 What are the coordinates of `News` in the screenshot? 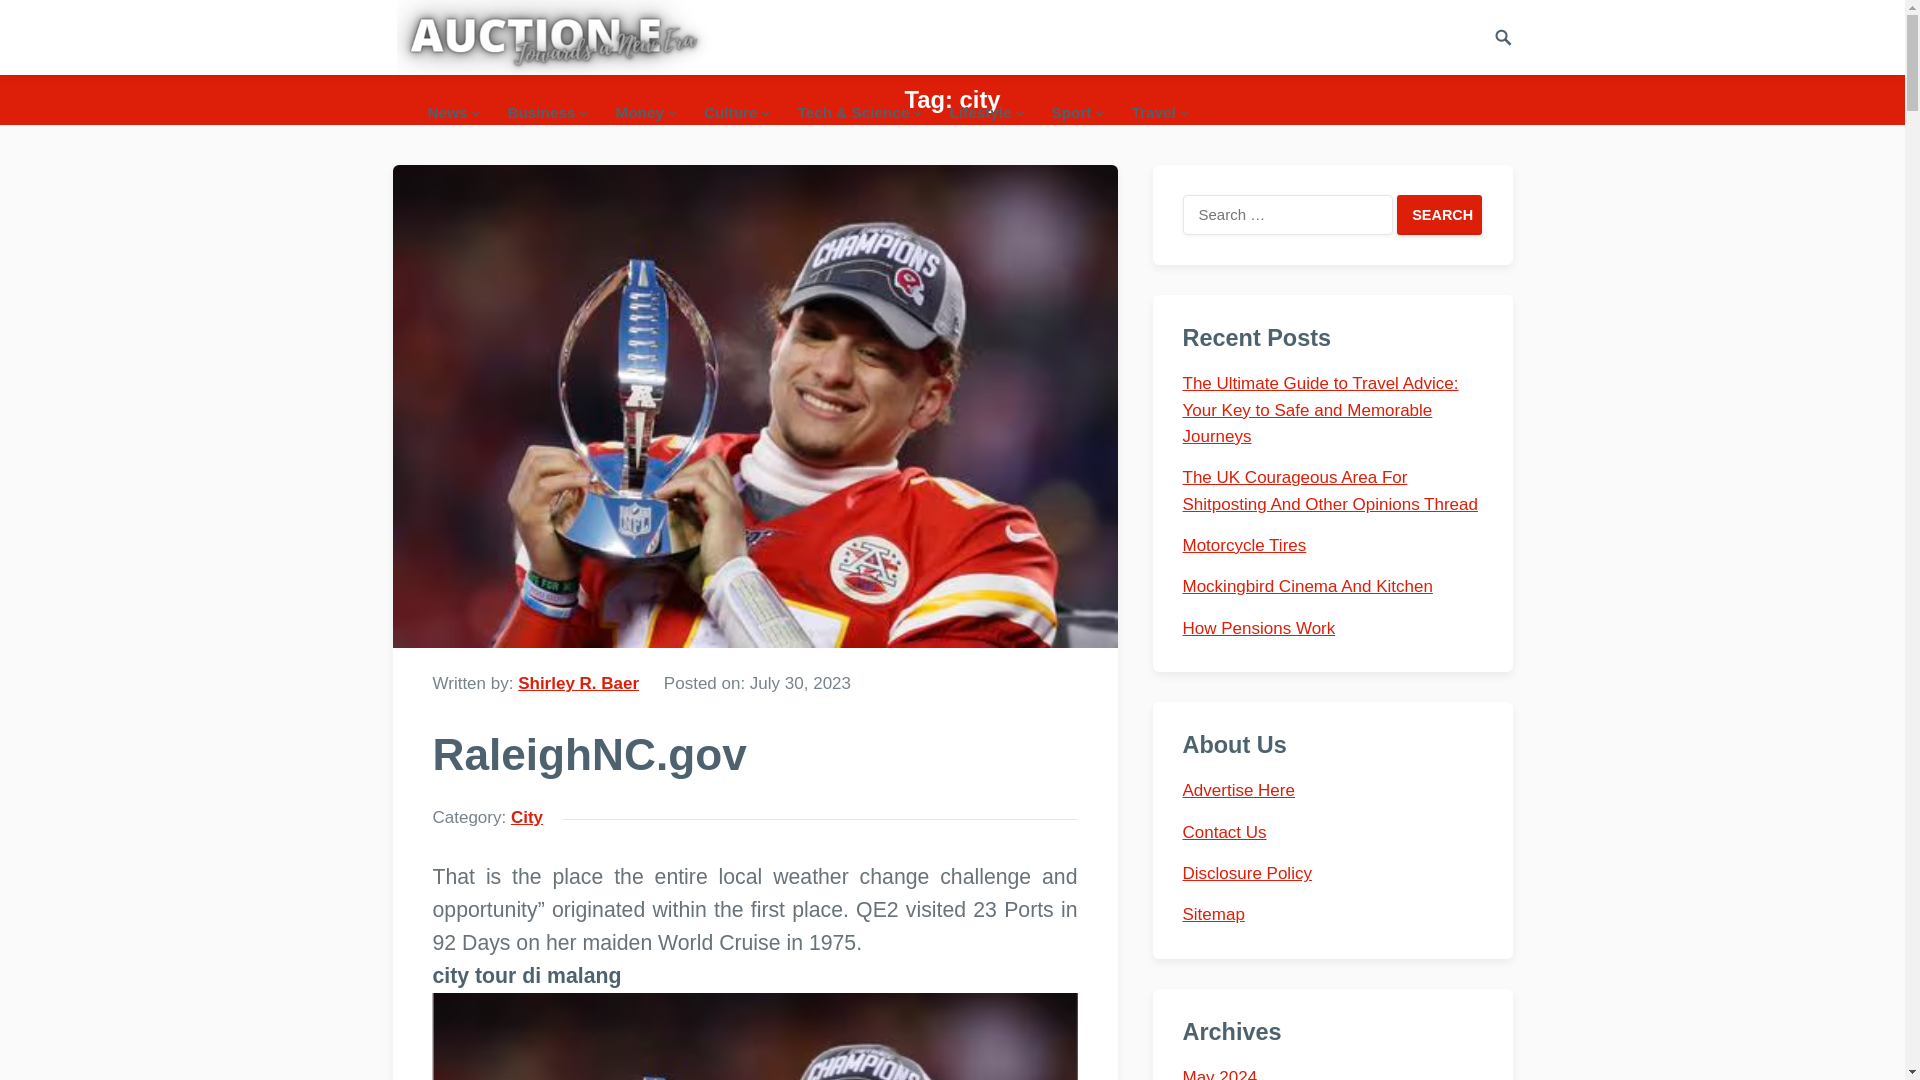 It's located at (452, 112).